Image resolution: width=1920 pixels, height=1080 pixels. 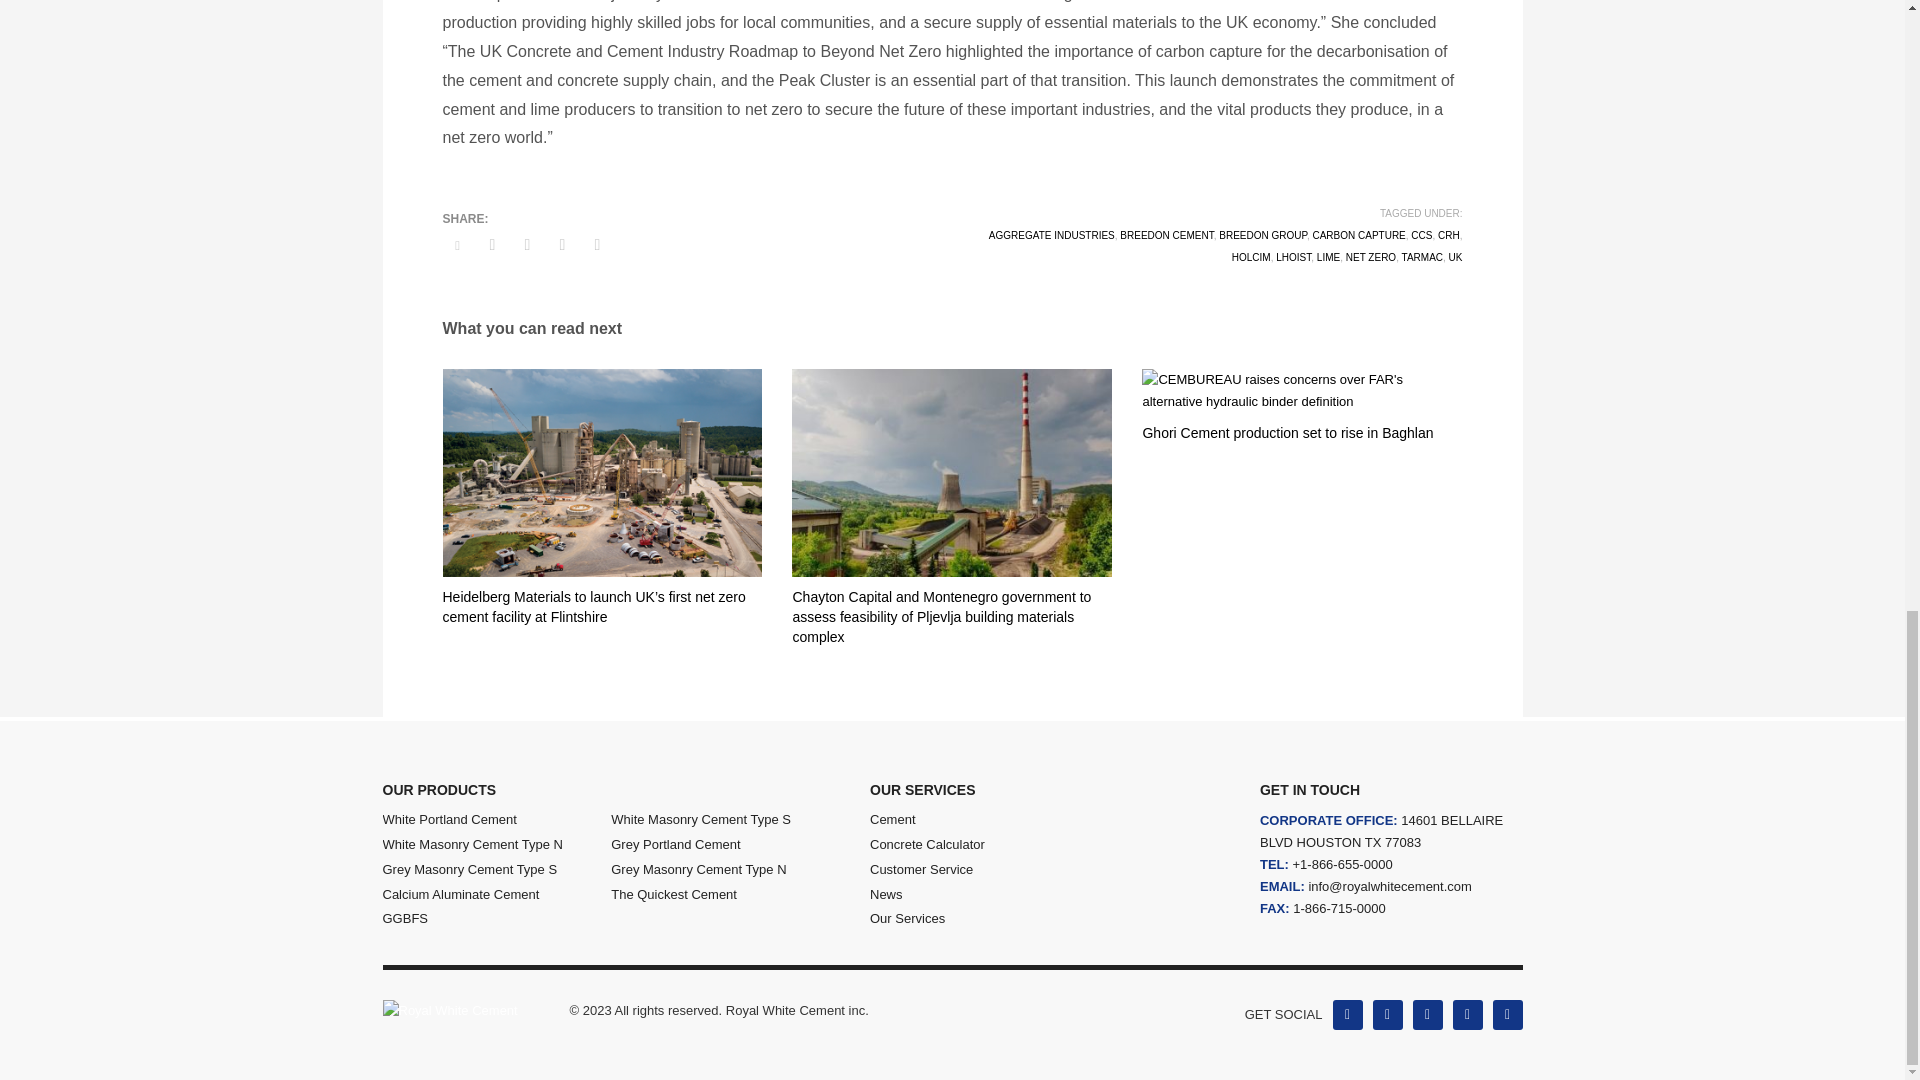 What do you see at coordinates (951, 472) in the screenshot?
I see `Montenegro-EPCG-ready-reconstruction-TPP-Pljevlja-jump-costs` at bounding box center [951, 472].